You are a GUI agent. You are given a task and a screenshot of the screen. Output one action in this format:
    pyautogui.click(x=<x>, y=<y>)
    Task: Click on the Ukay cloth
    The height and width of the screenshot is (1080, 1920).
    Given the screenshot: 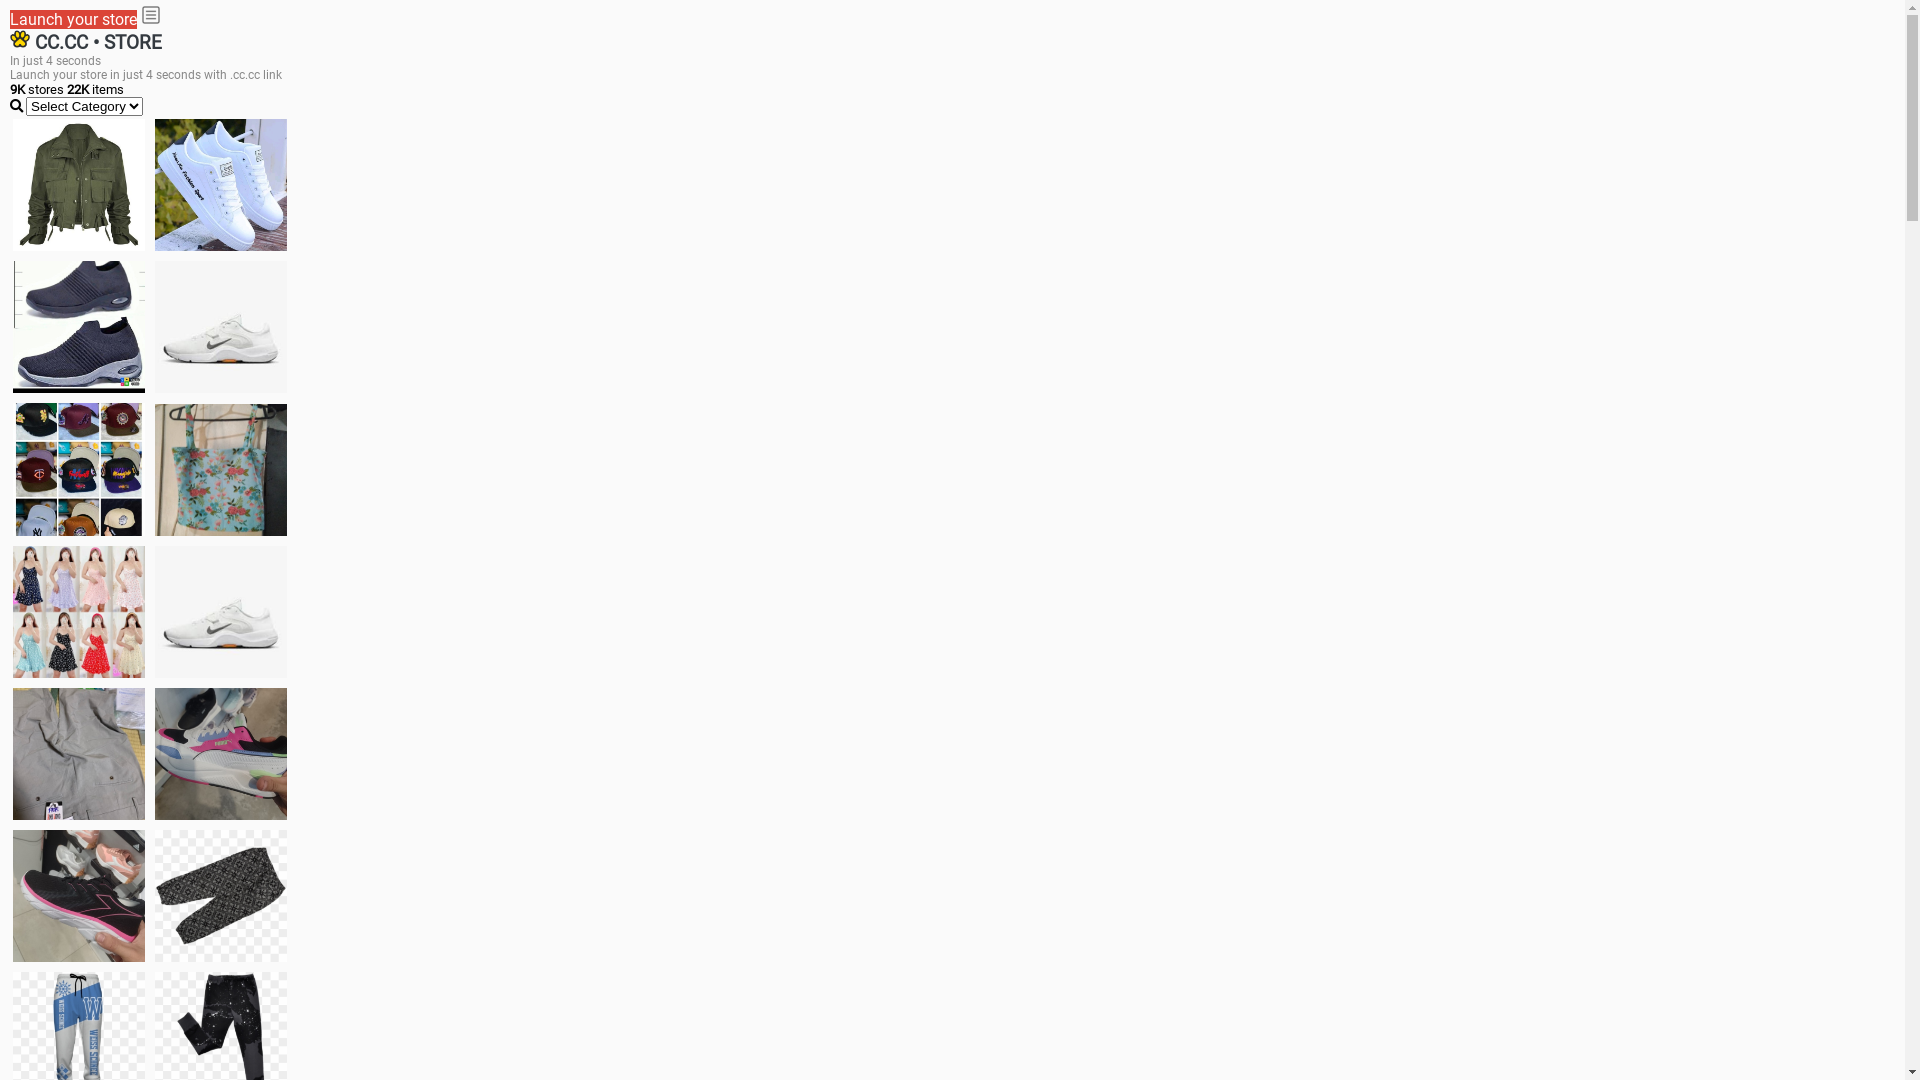 What is the action you would take?
    pyautogui.click(x=221, y=470)
    